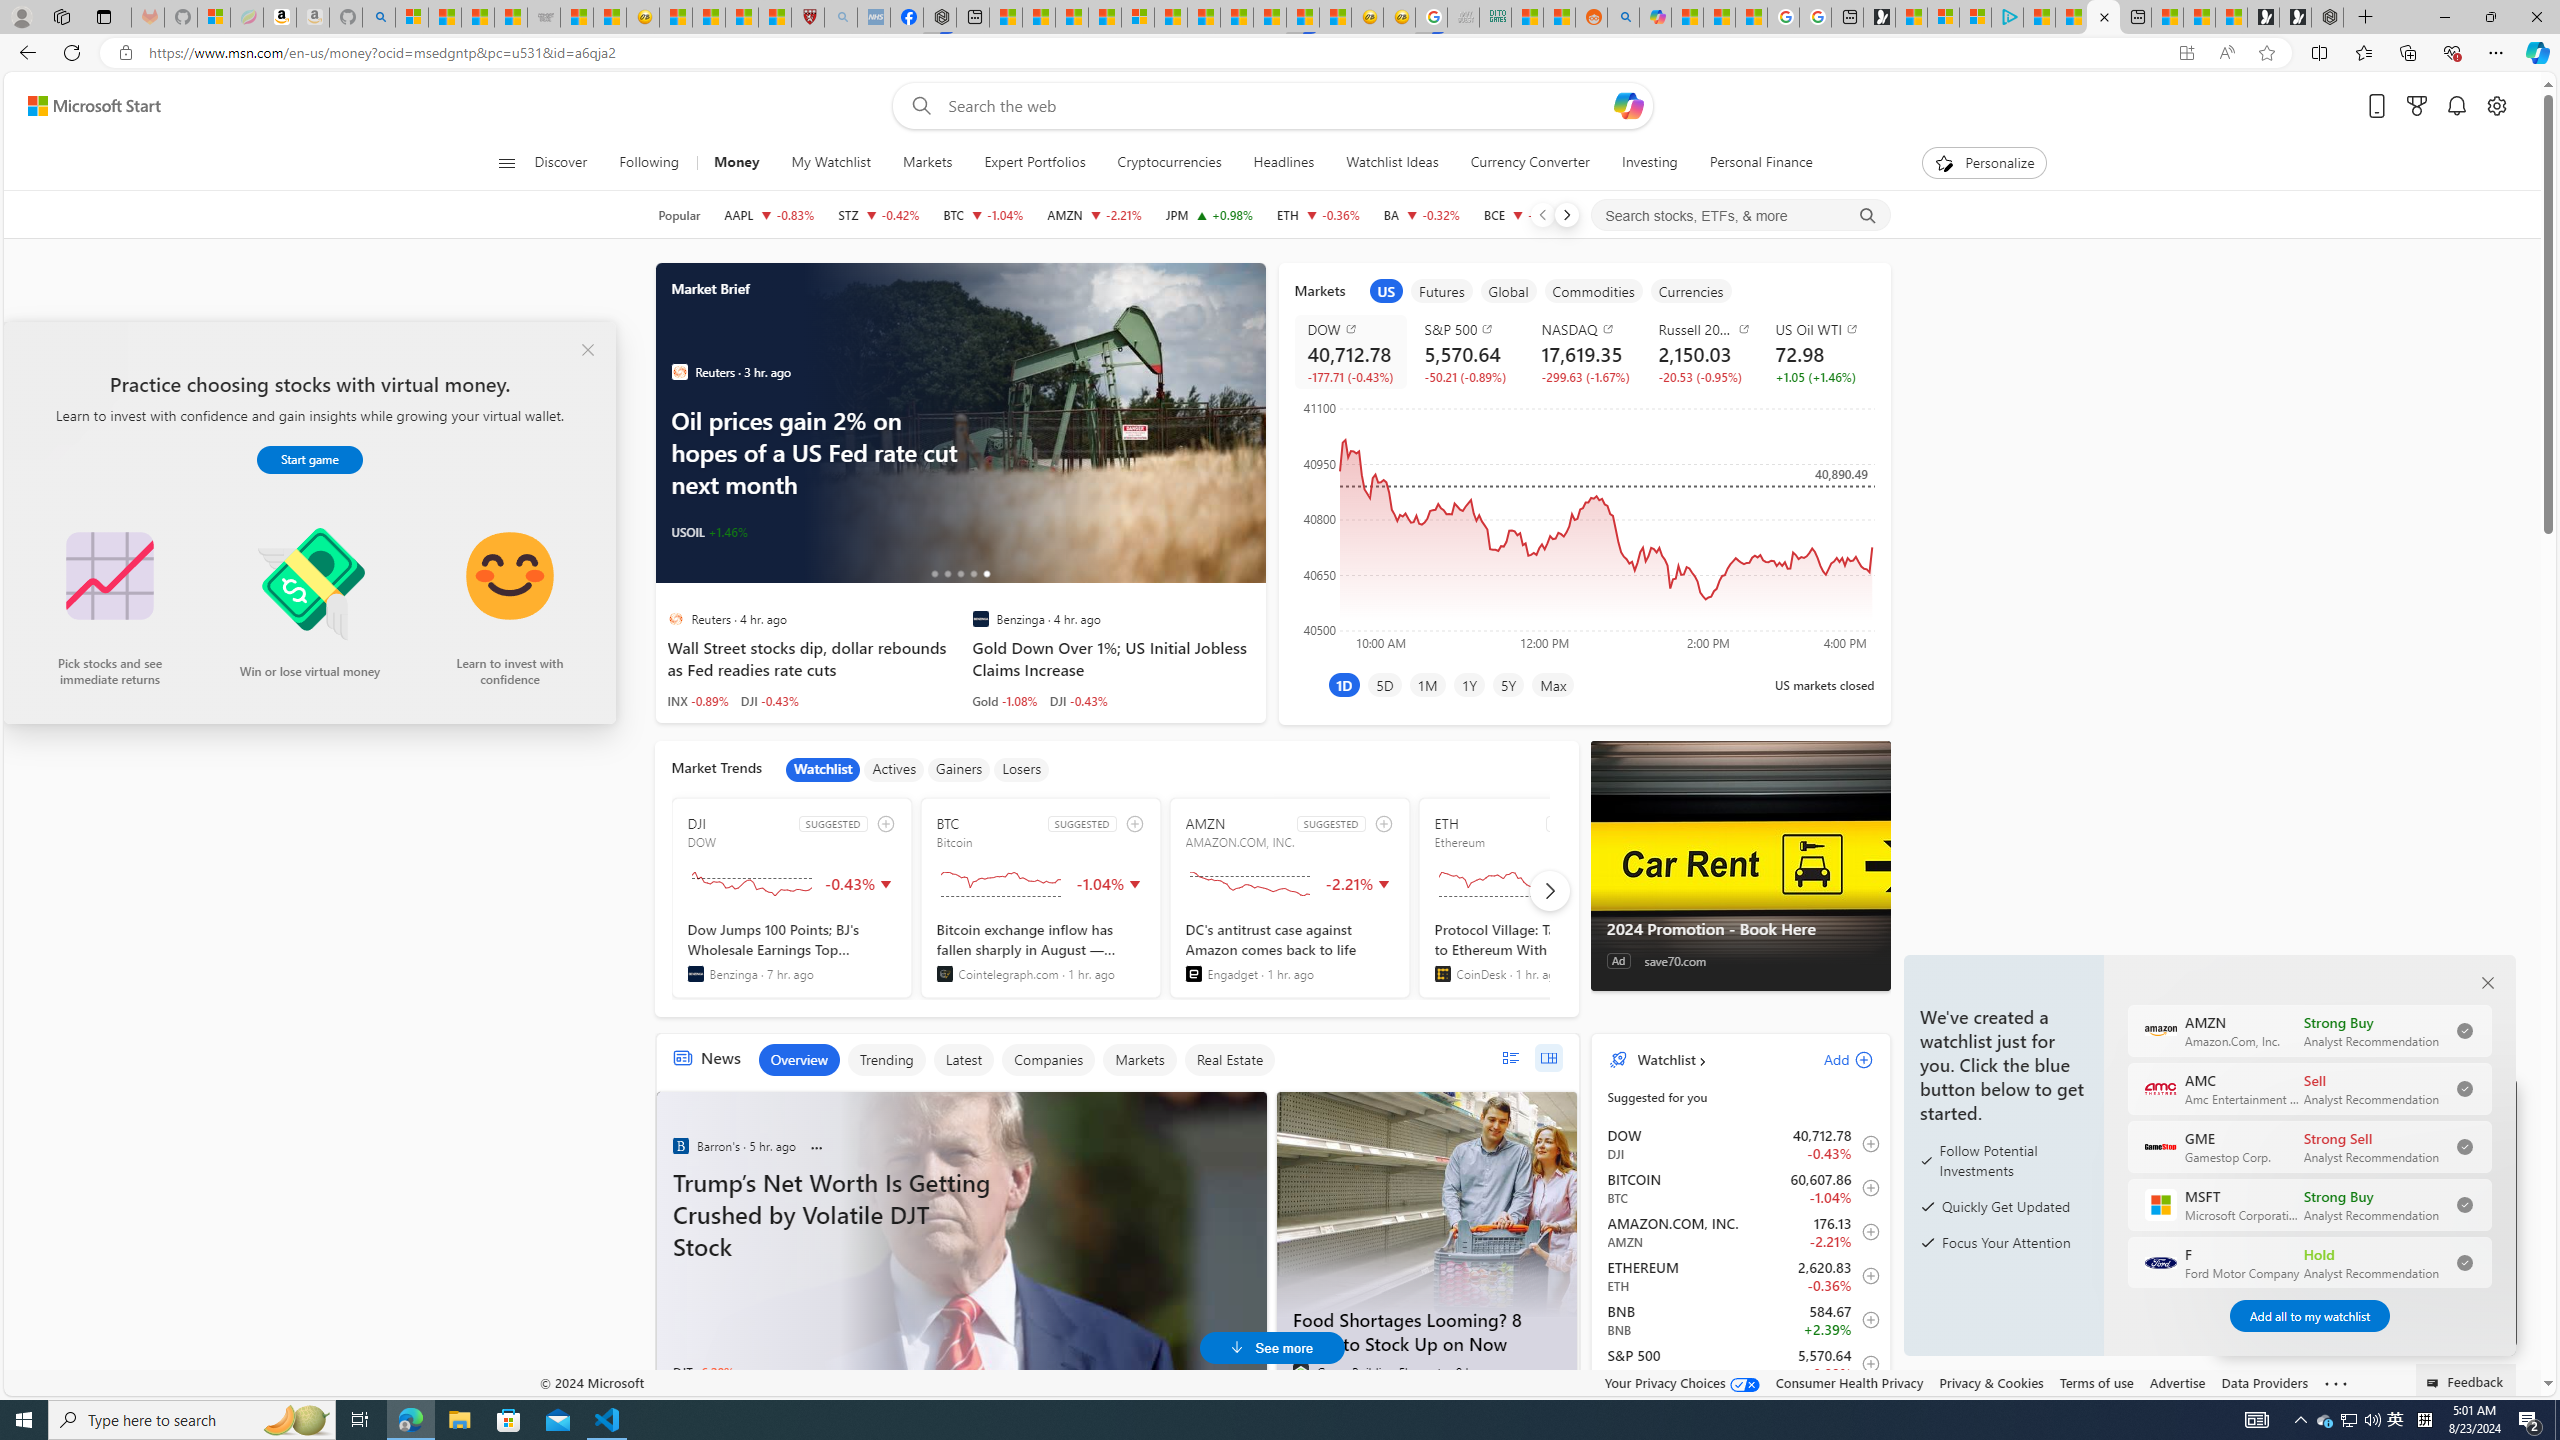  I want to click on list layout, so click(1510, 1058).